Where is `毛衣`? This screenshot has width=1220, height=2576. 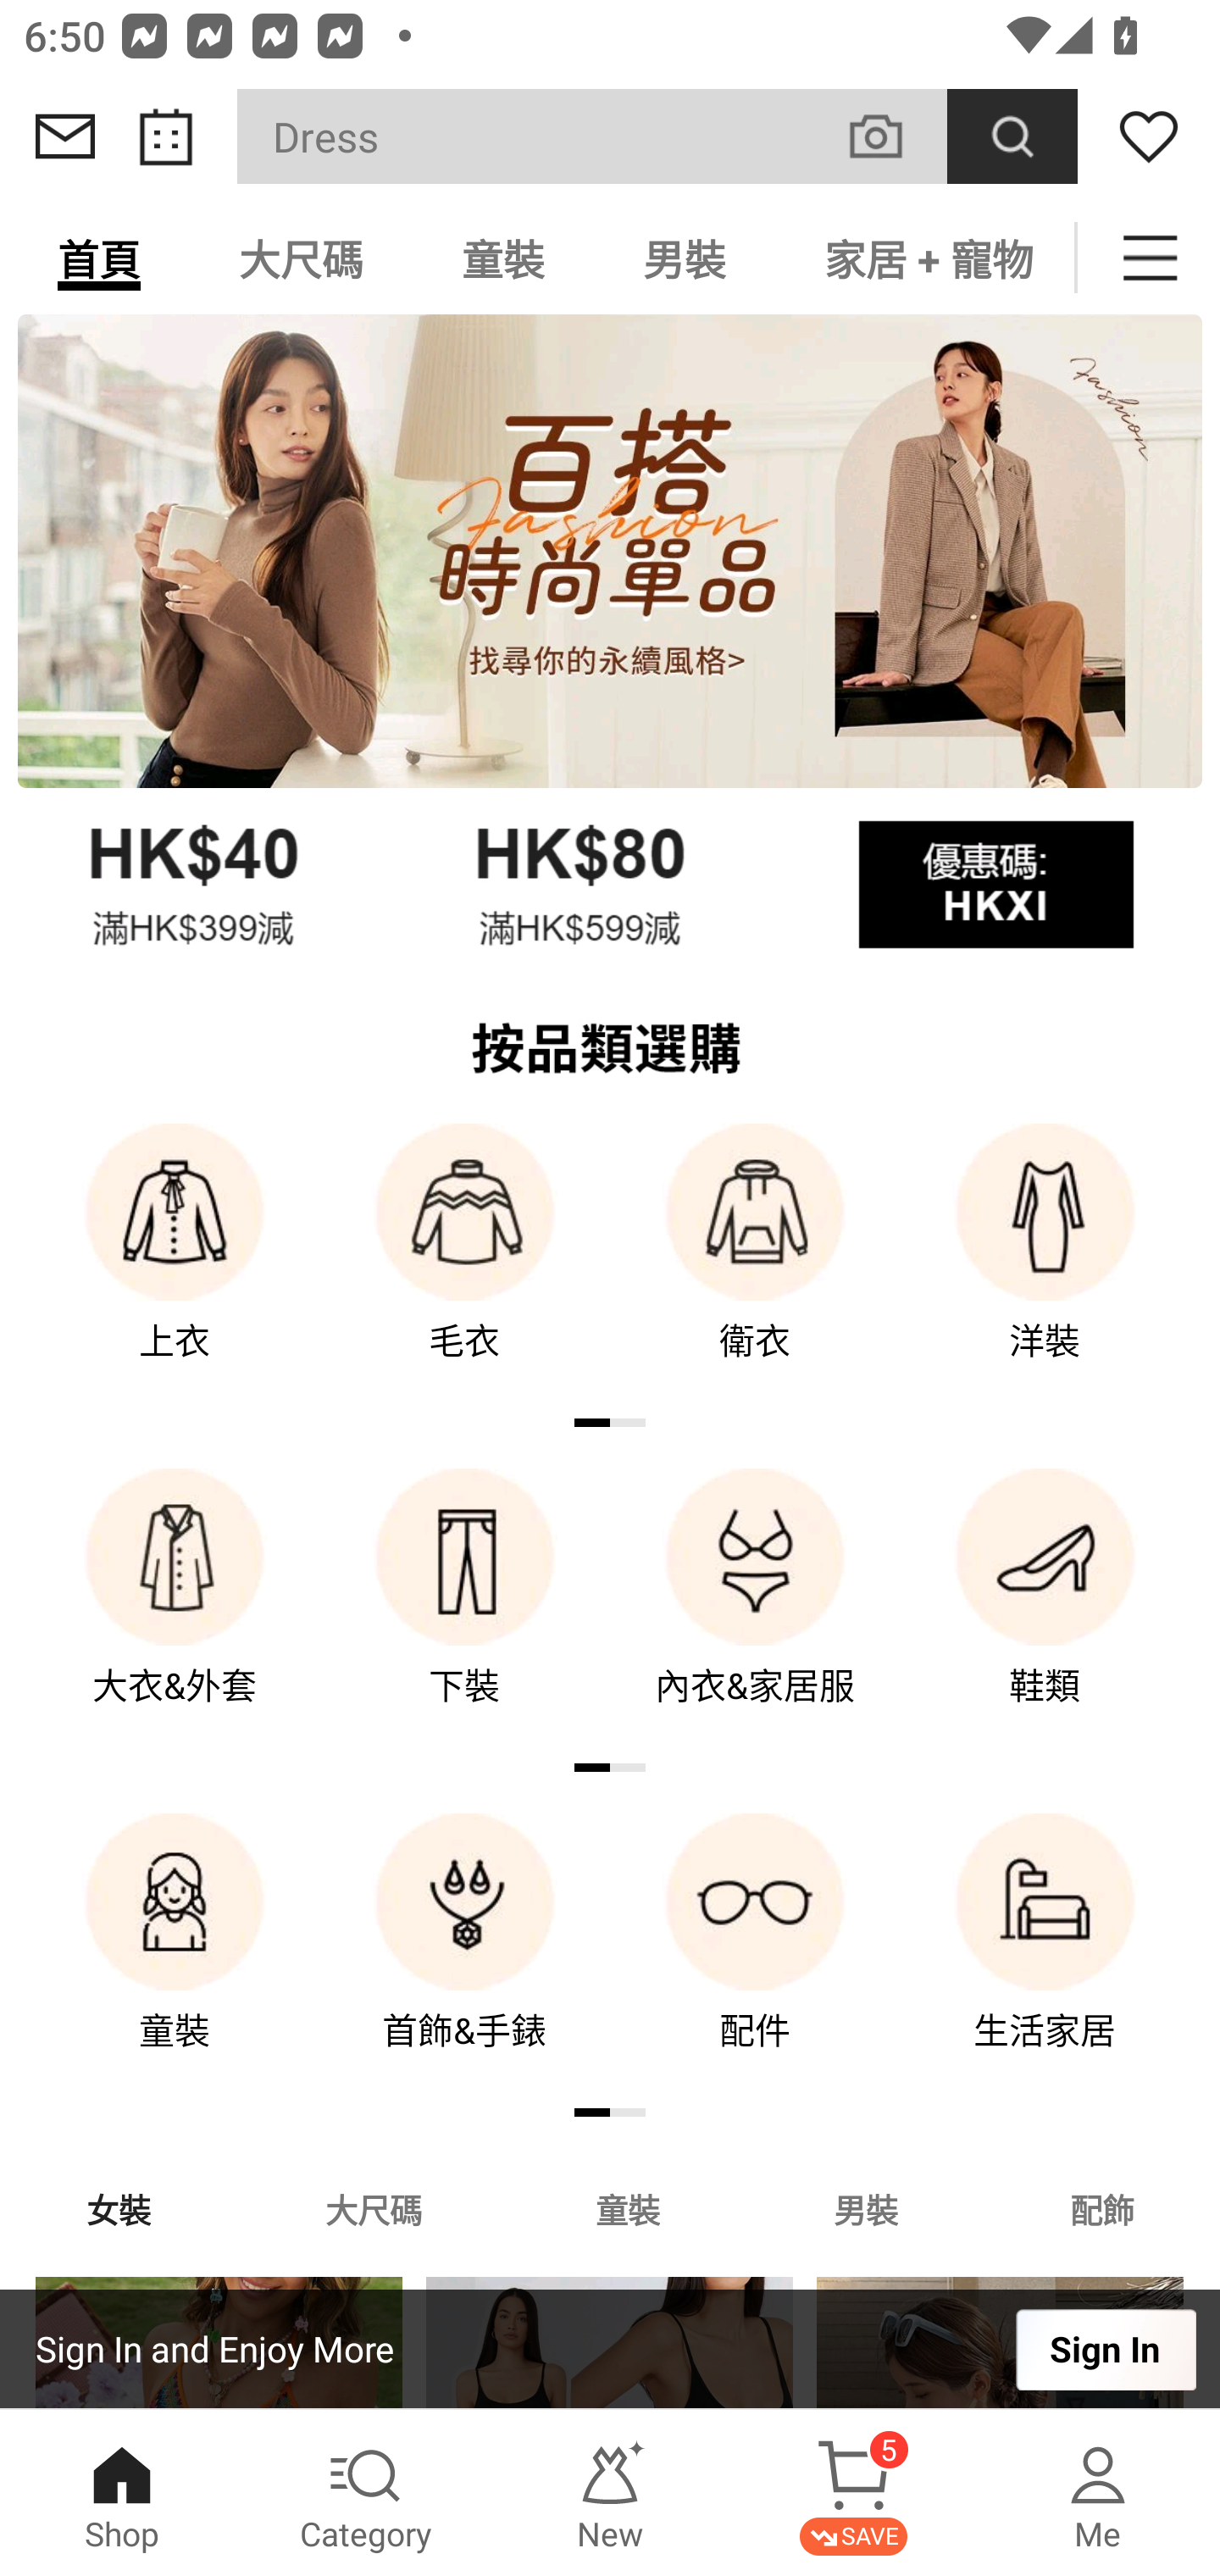
毛衣 is located at coordinates (464, 1264).